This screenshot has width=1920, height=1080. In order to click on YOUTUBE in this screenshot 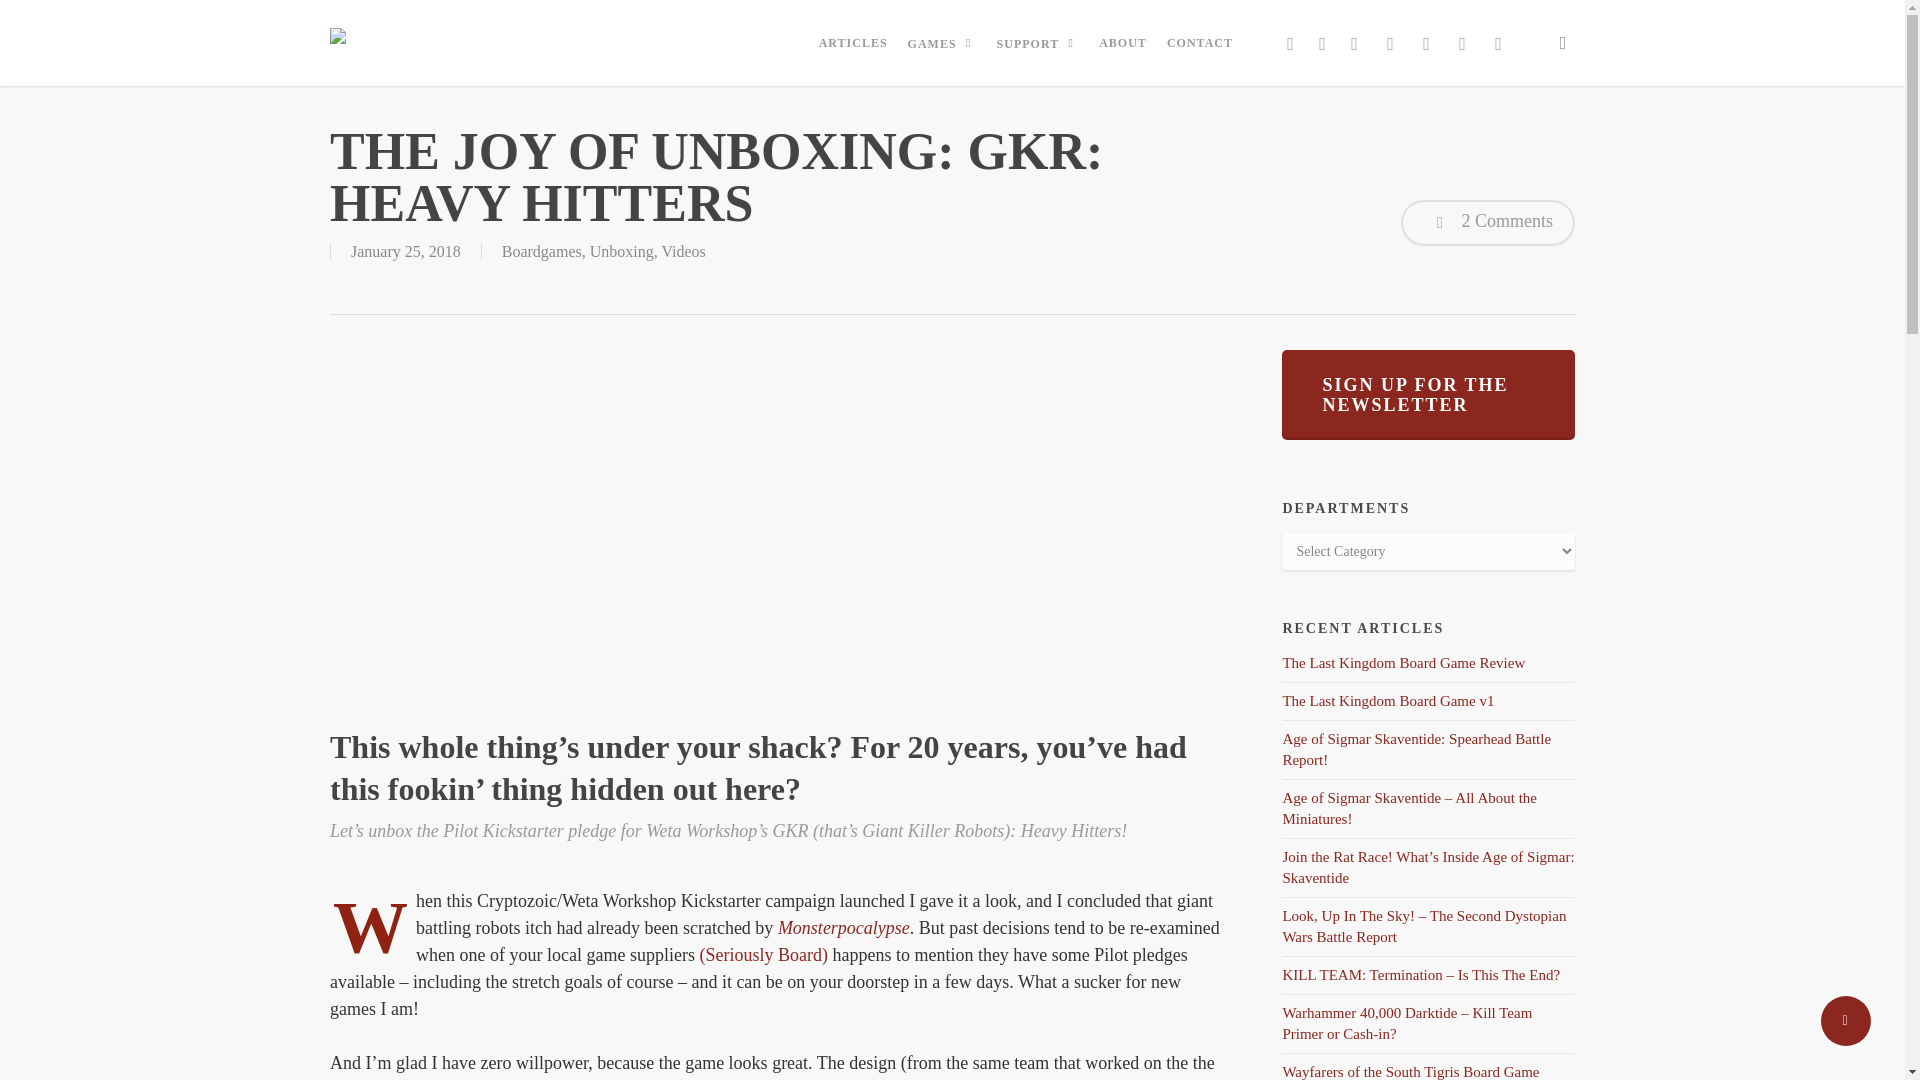, I will do `click(1354, 43)`.